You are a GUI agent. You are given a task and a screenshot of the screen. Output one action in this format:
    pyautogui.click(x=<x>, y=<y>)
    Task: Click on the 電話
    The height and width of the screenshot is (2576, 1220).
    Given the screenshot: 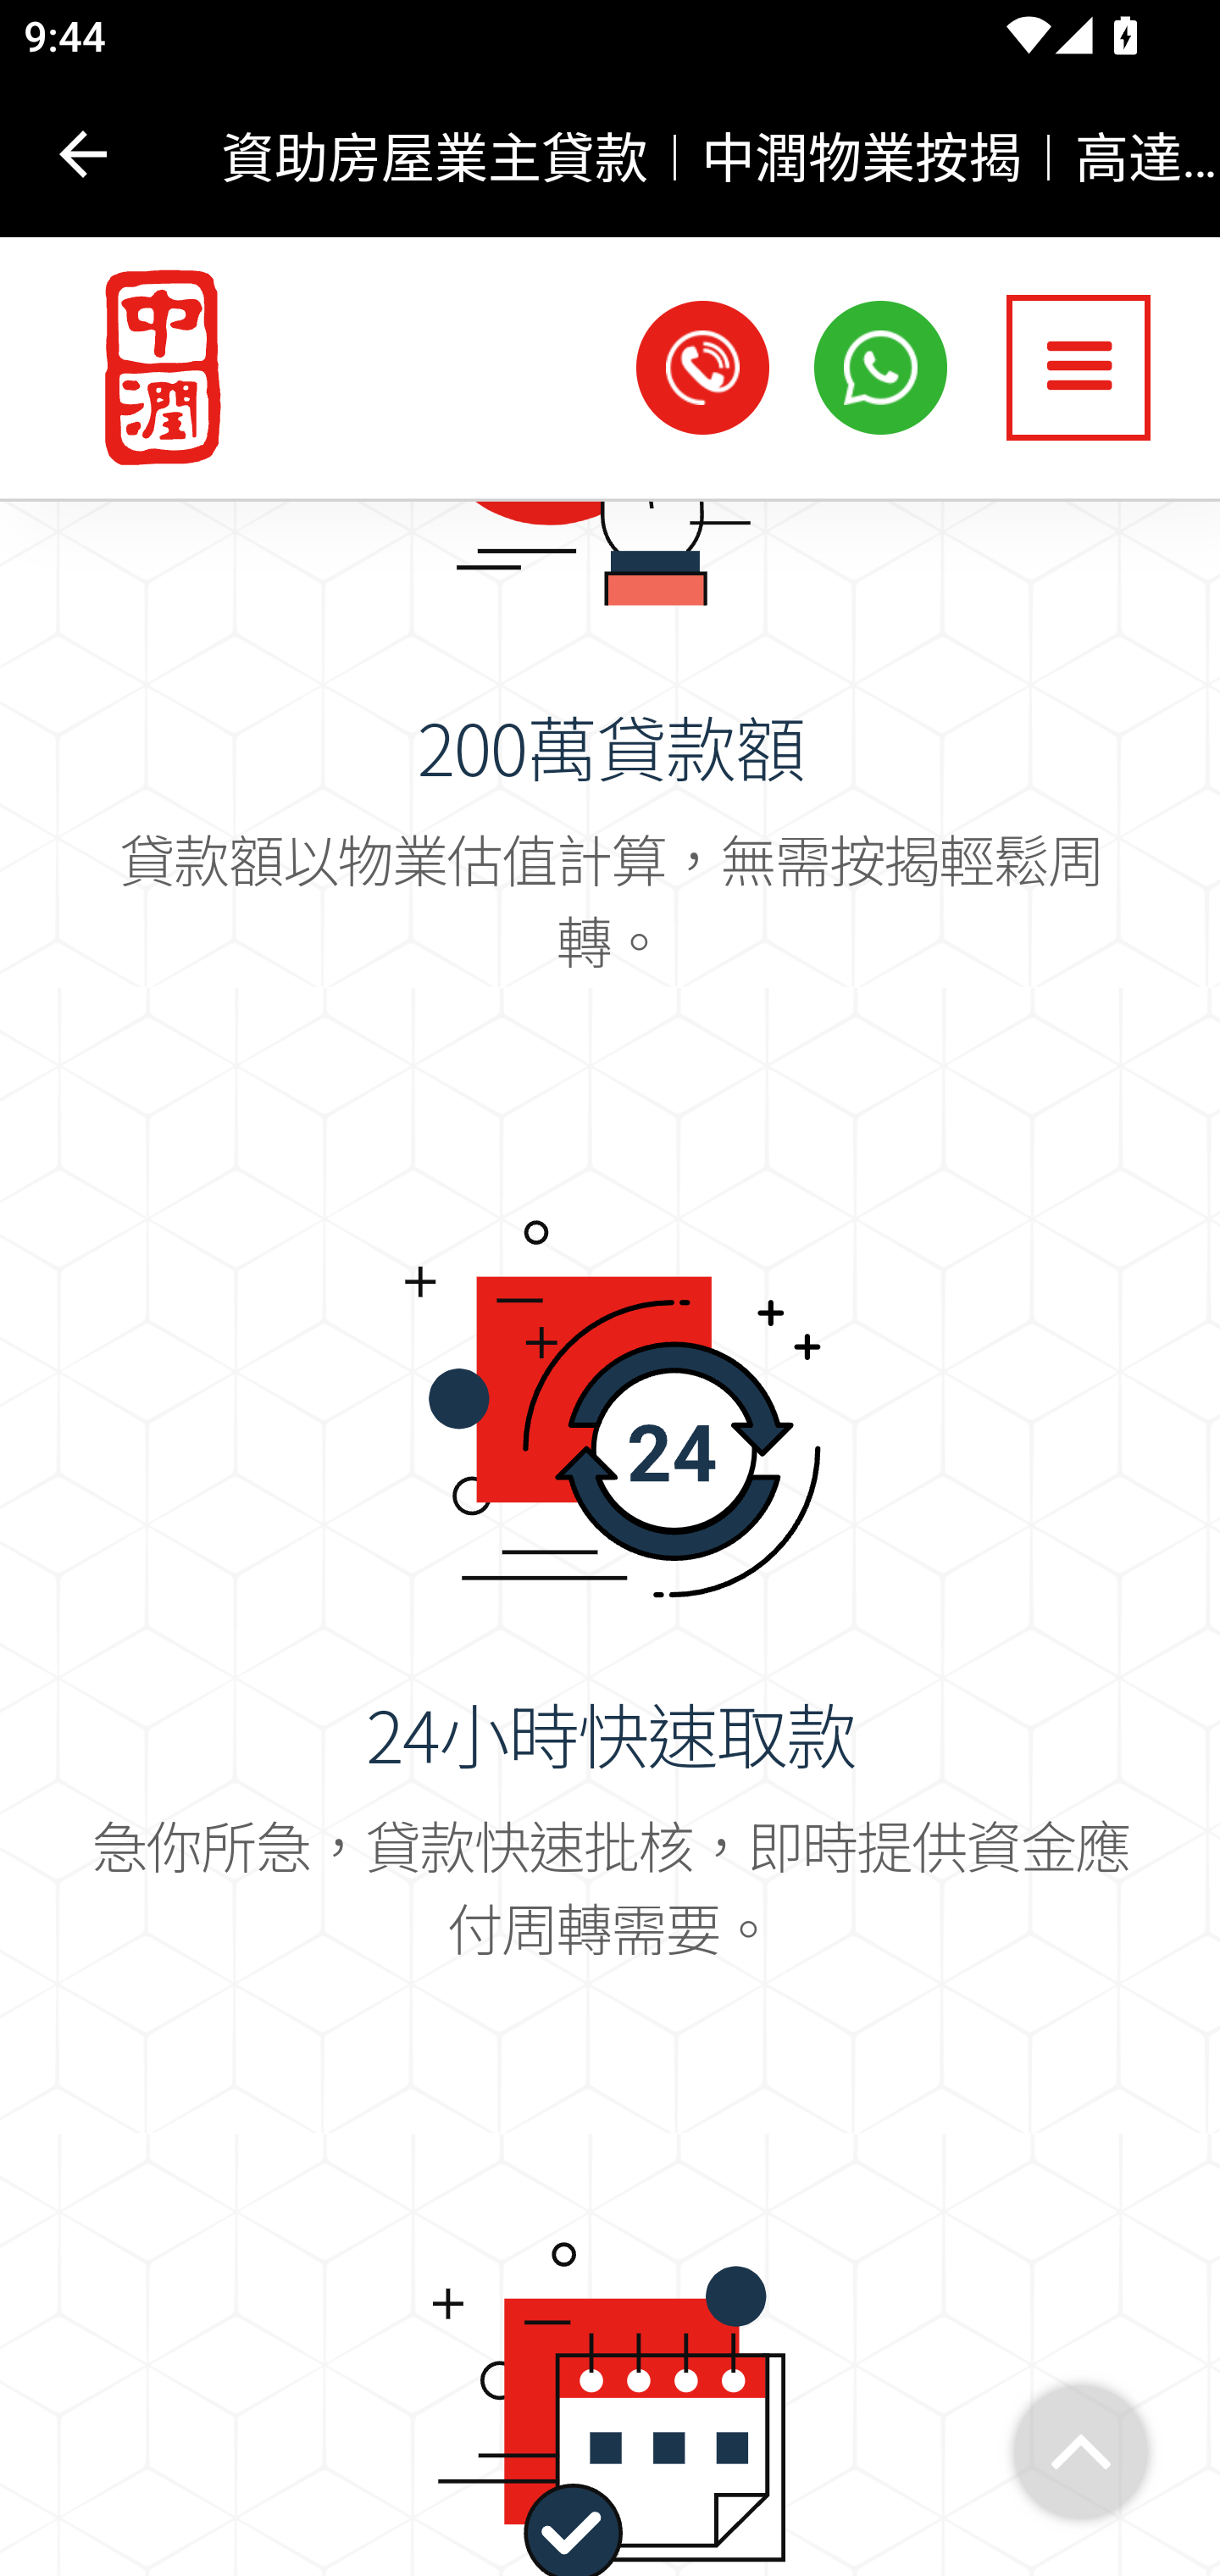 What is the action you would take?
    pyautogui.click(x=702, y=366)
    